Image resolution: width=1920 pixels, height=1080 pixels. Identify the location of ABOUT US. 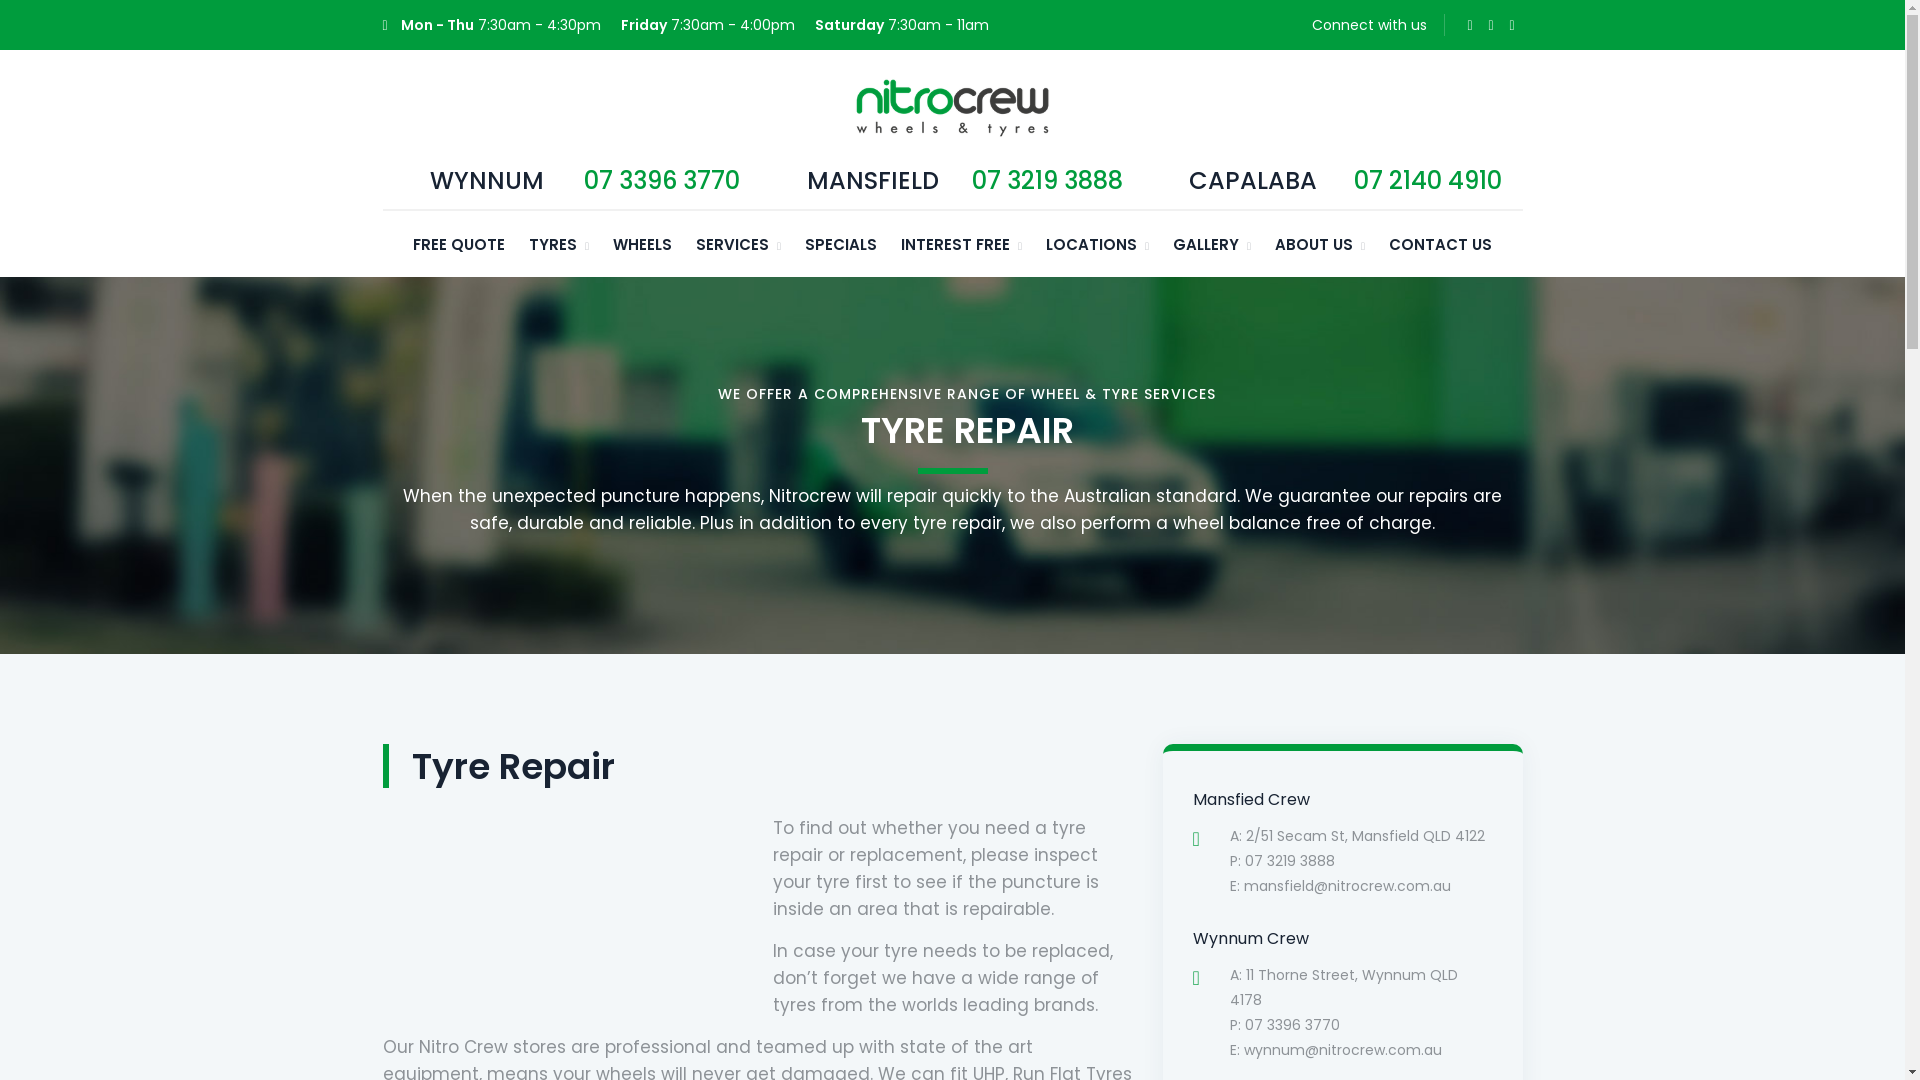
(1320, 244).